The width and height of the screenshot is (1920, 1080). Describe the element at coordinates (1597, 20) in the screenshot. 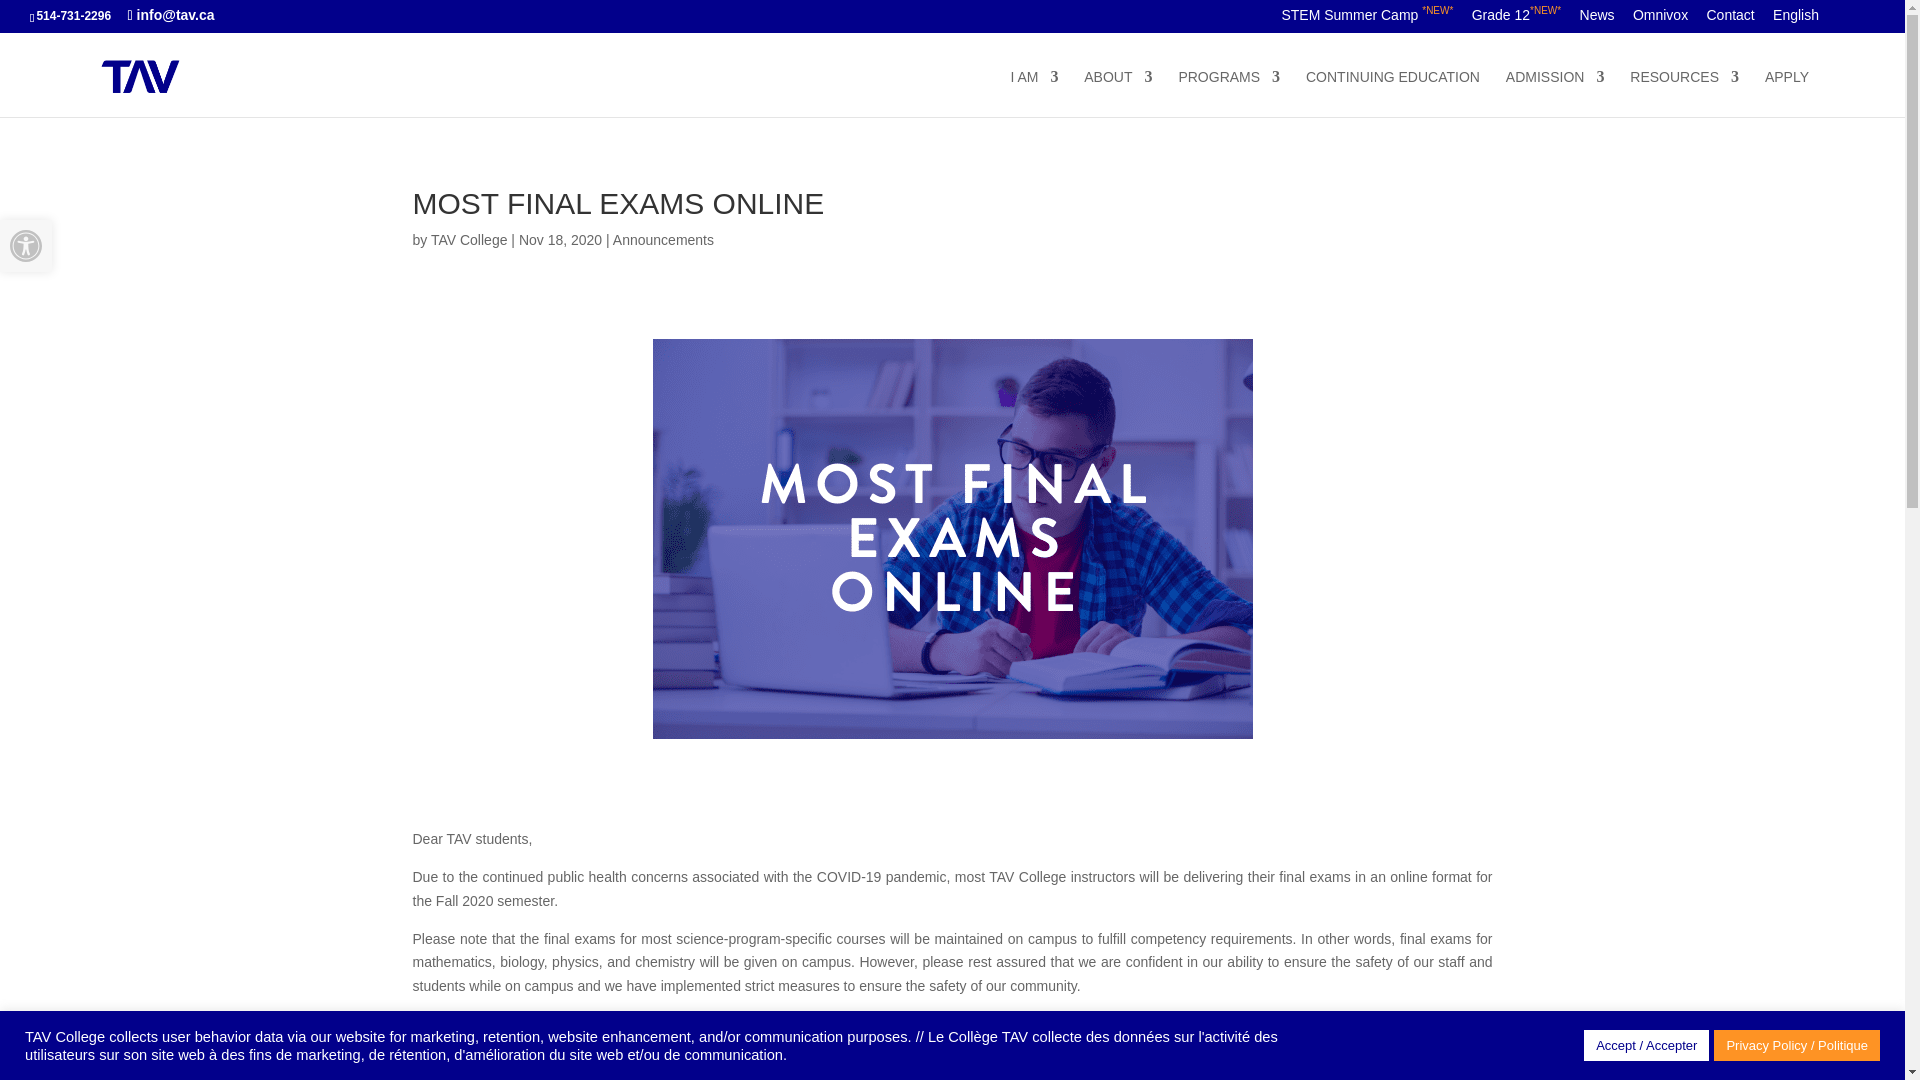

I see `News` at that location.